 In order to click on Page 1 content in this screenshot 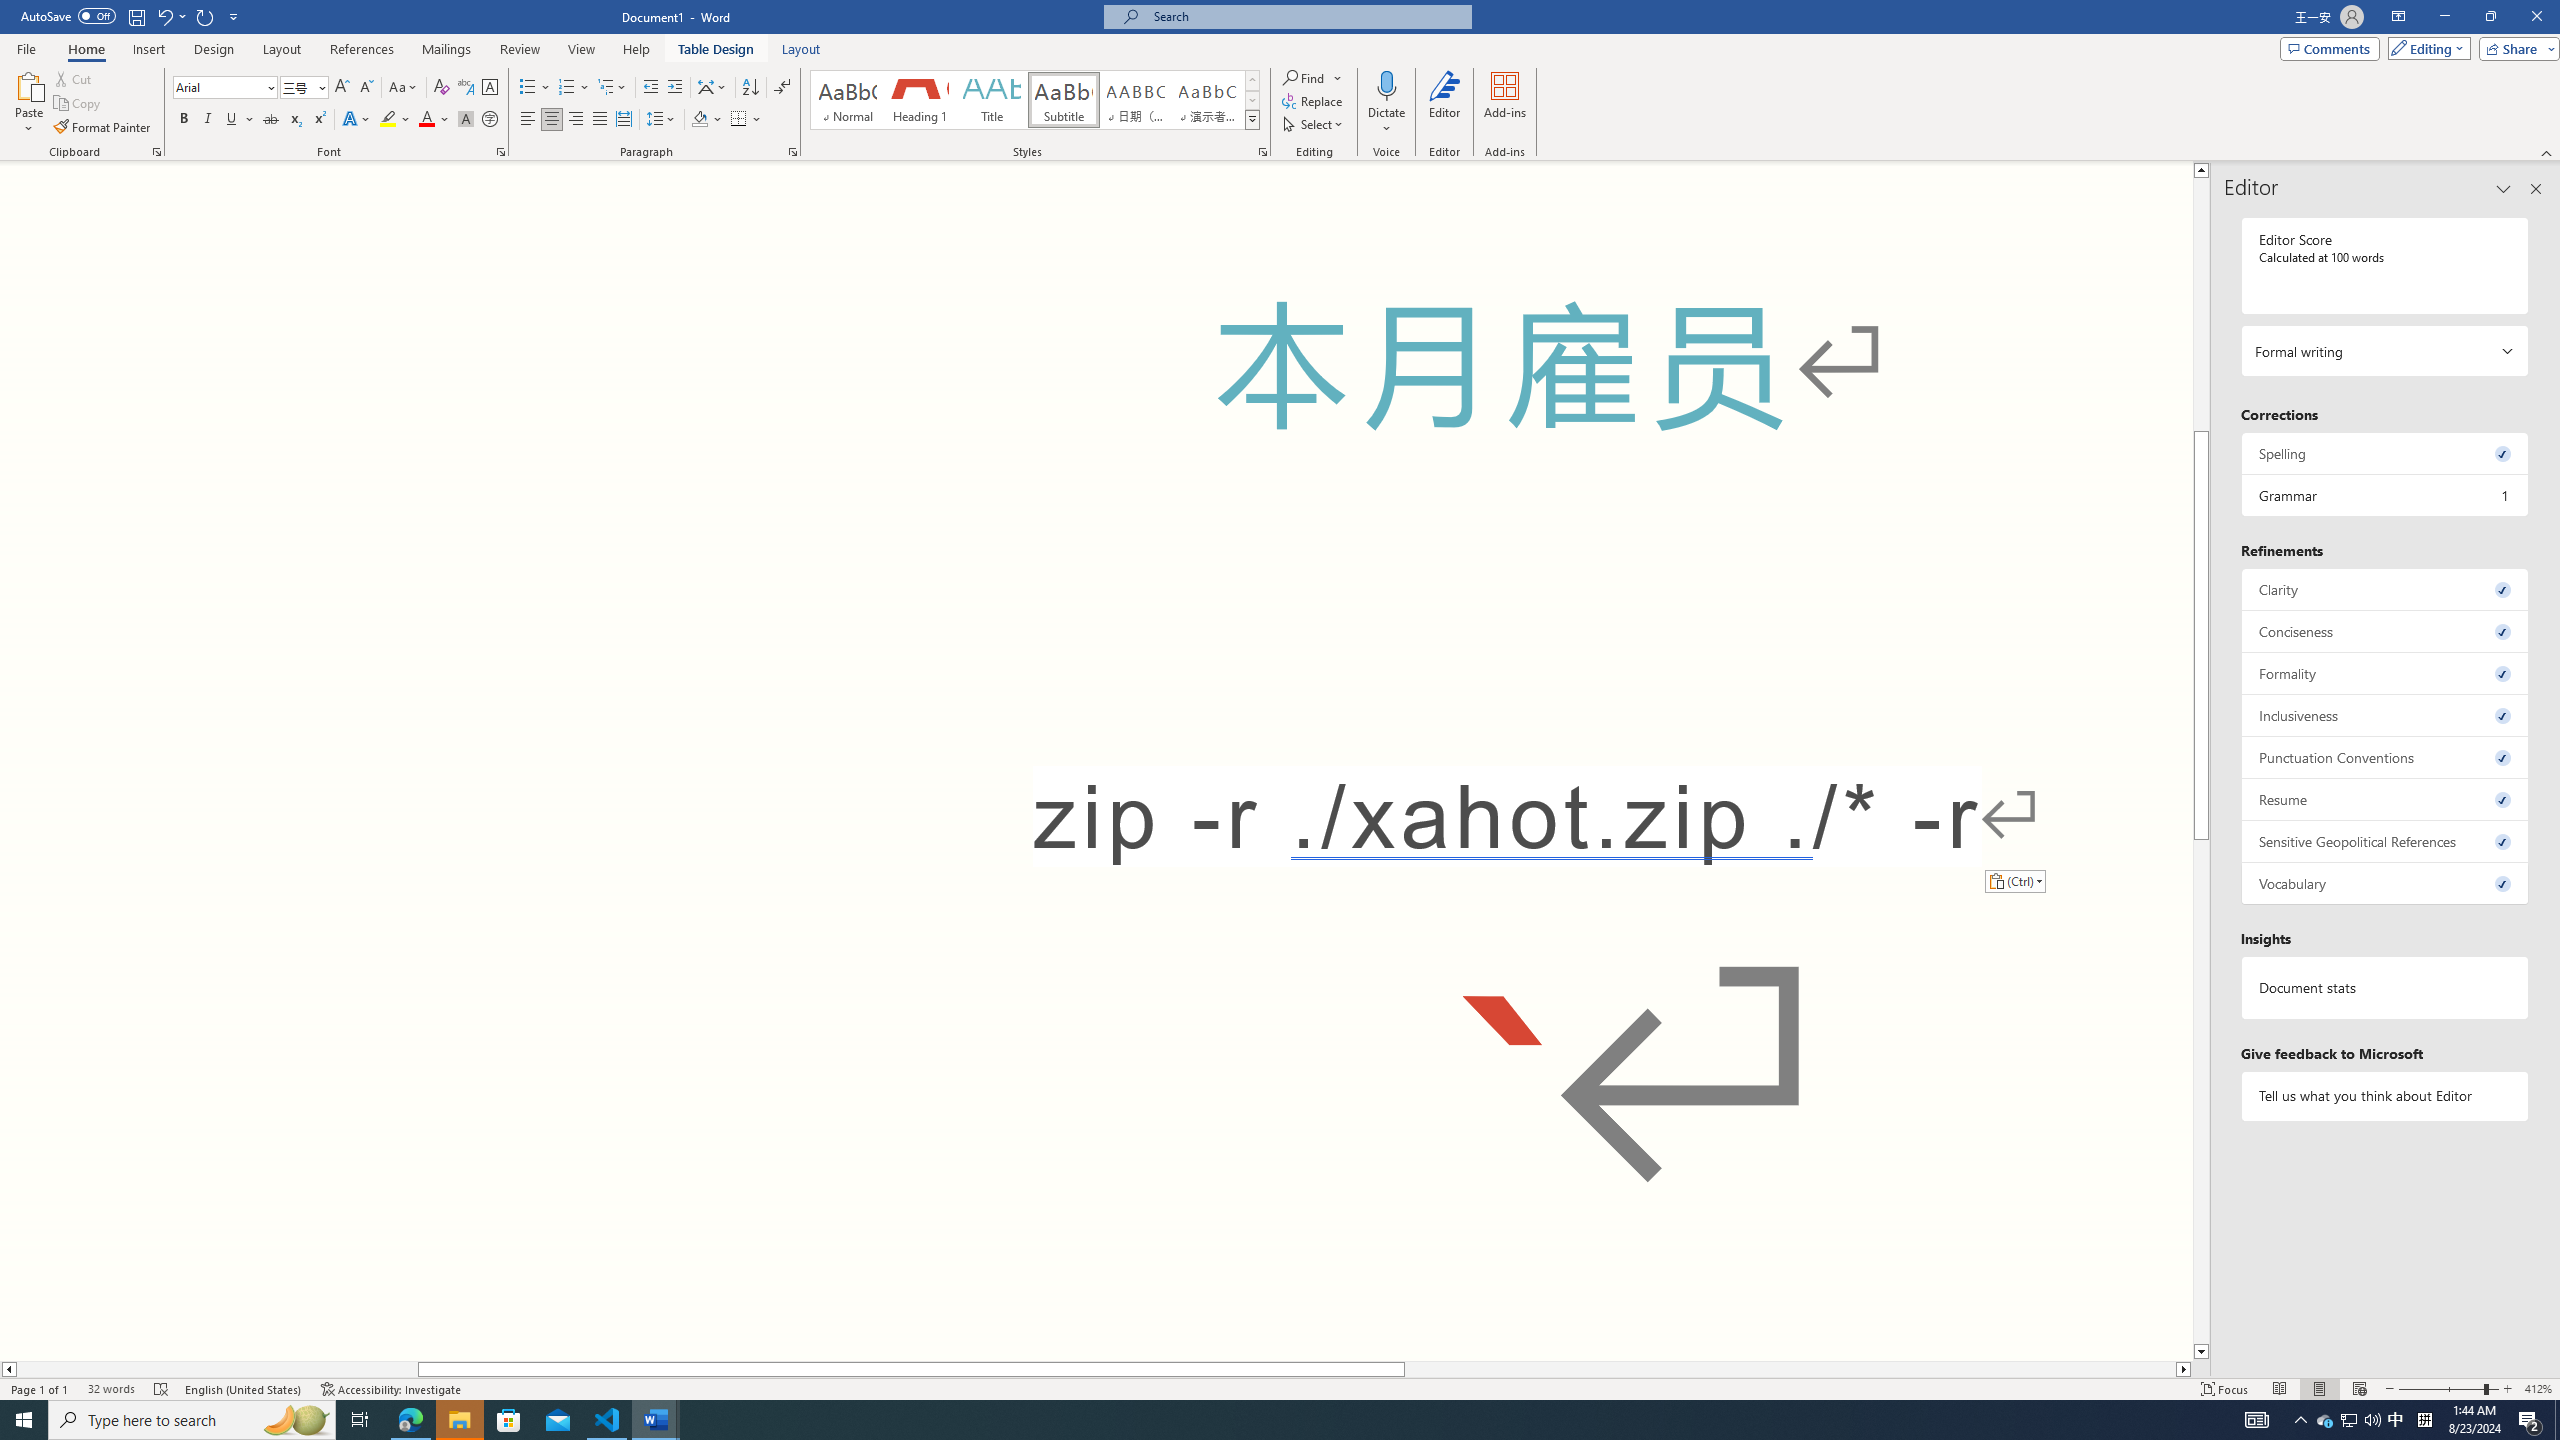, I will do `click(1096, 760)`.